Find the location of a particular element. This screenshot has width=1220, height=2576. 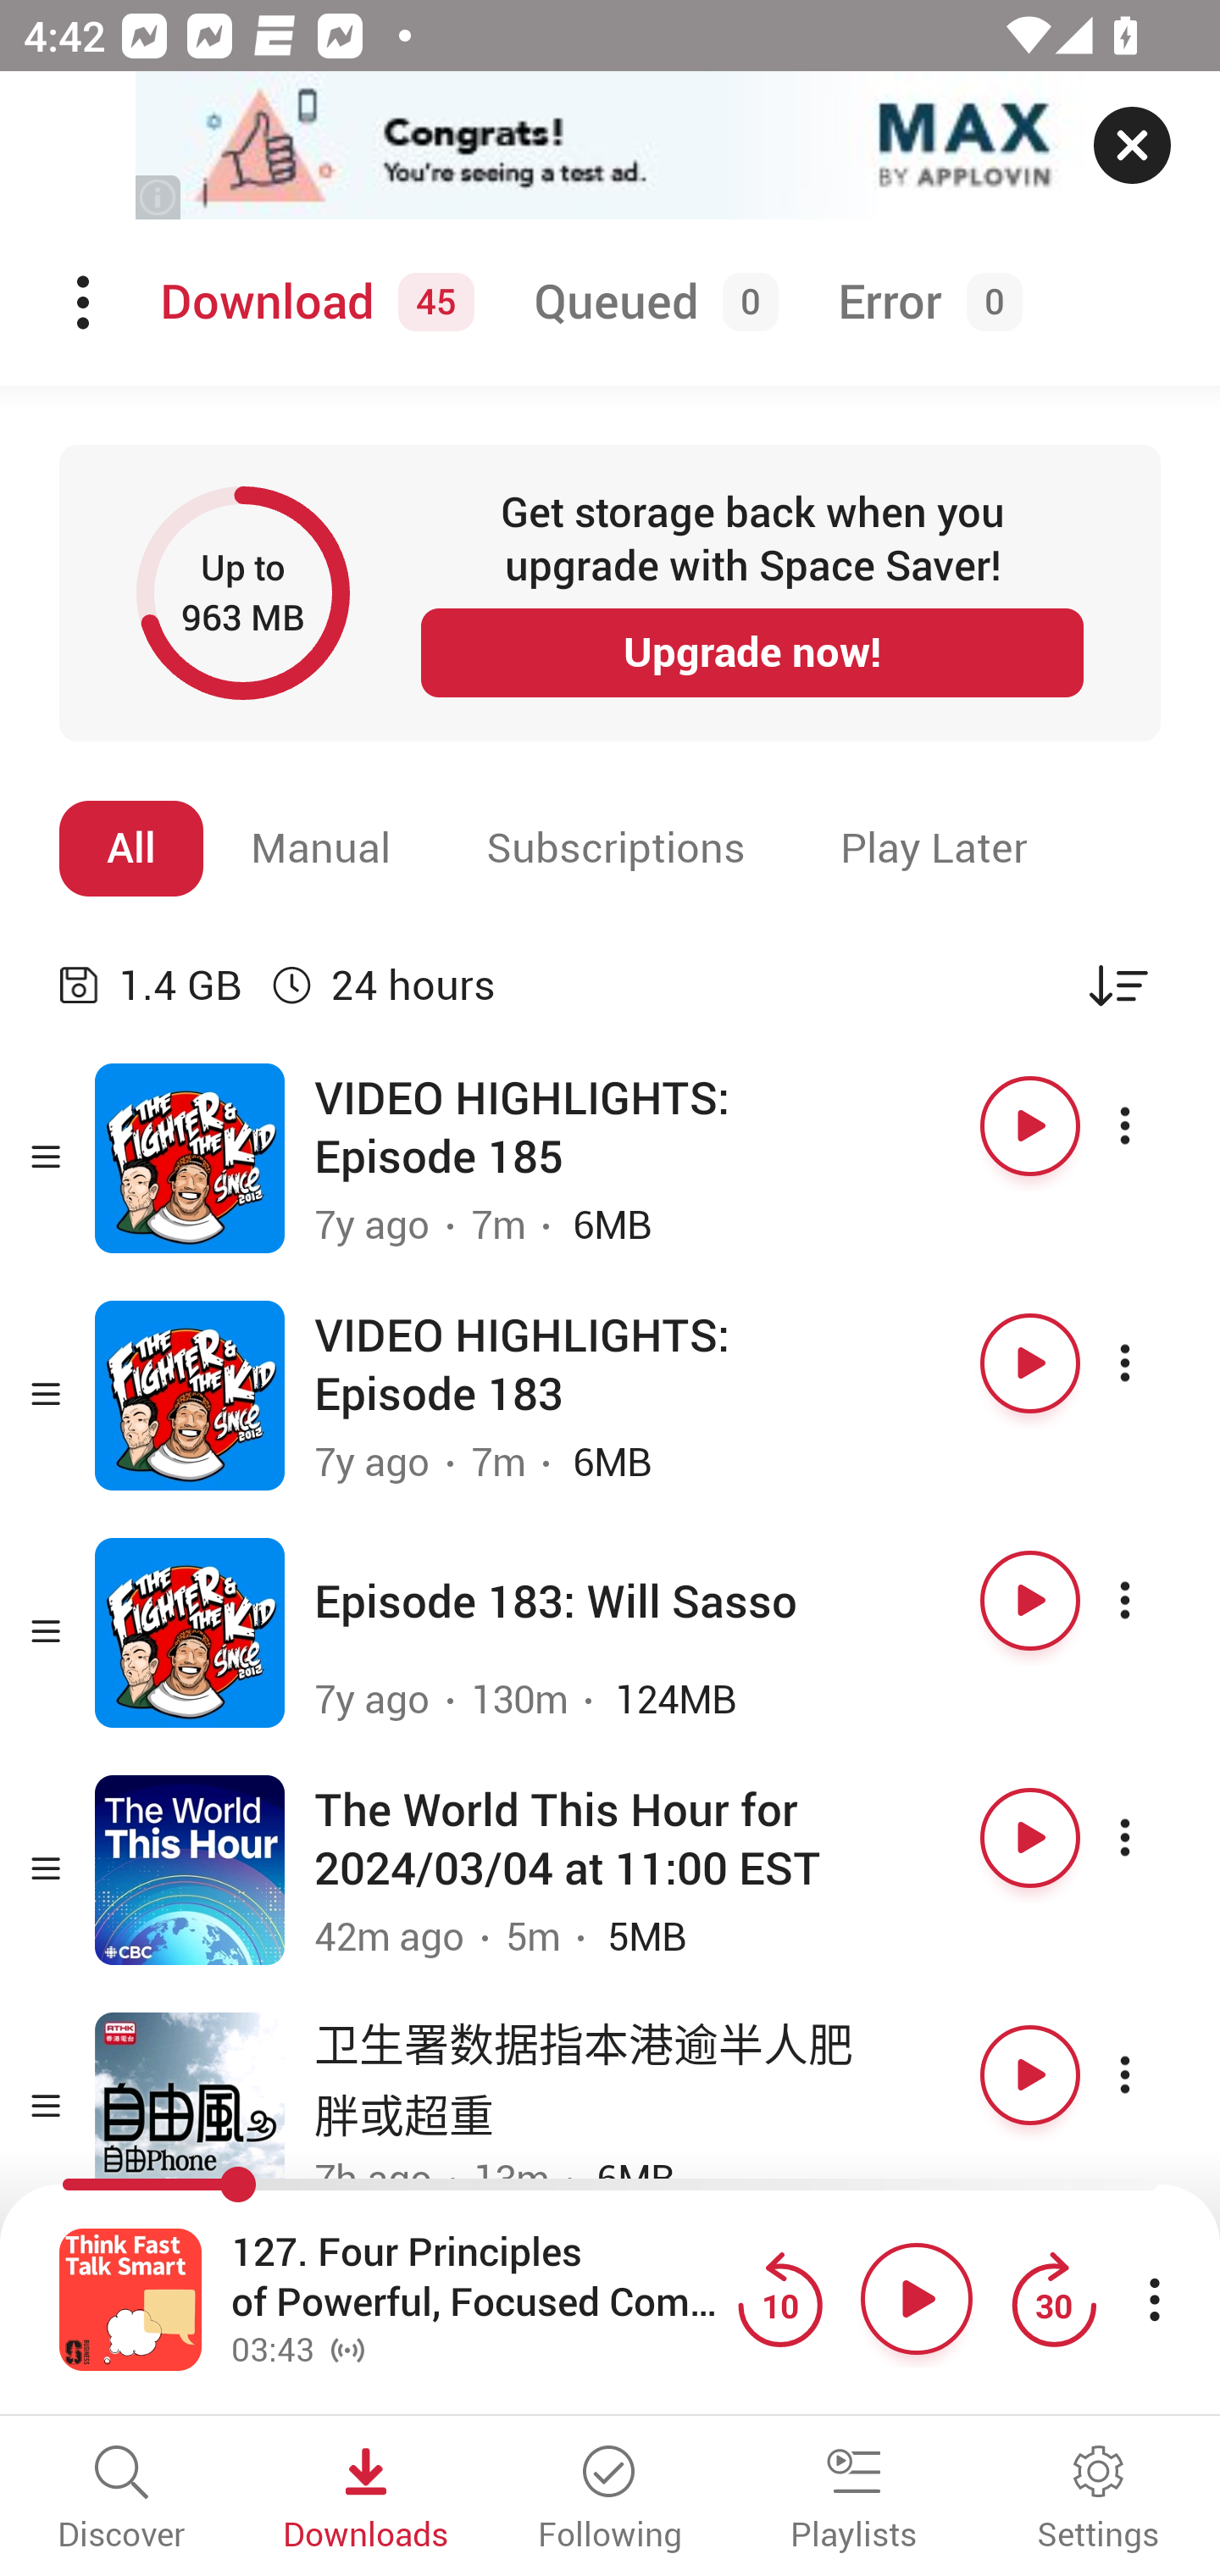

(i) is located at coordinates (159, 197).